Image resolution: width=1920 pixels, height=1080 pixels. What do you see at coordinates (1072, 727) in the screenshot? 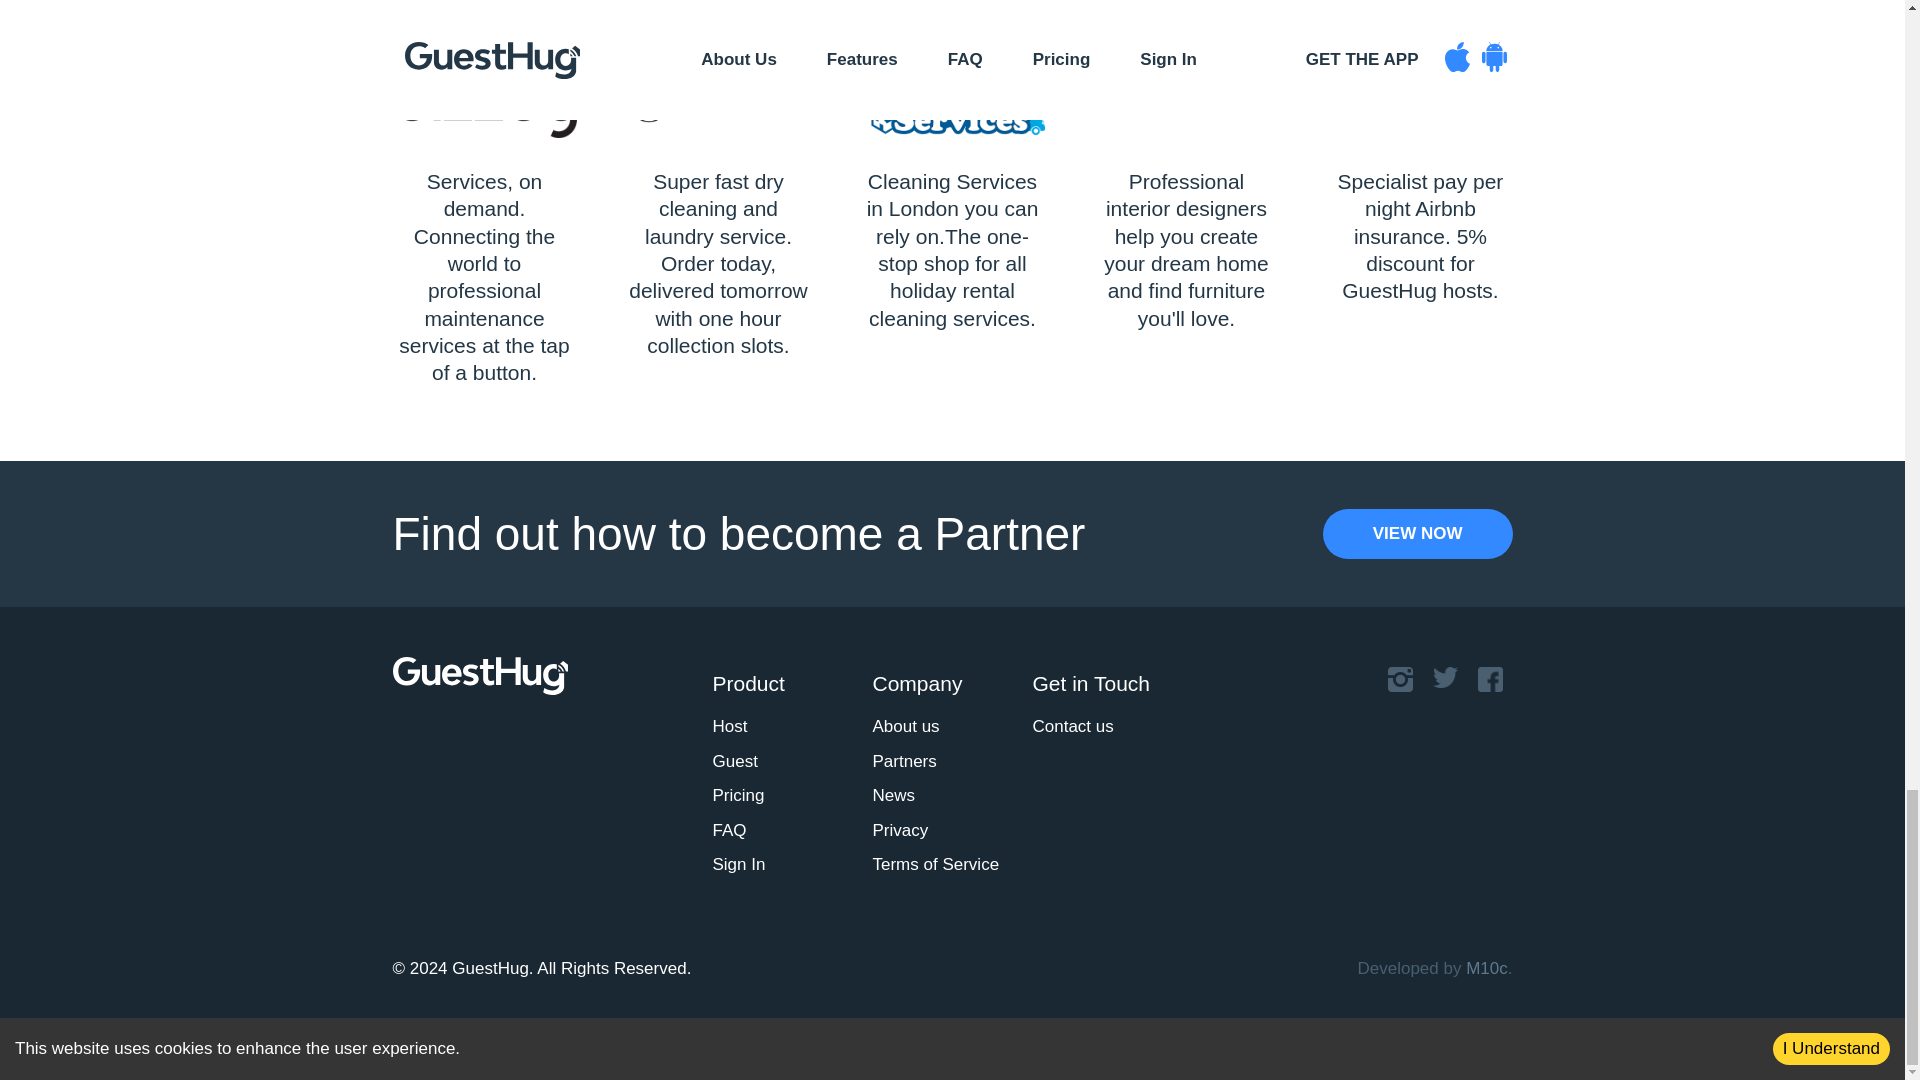
I see `Contact us` at bounding box center [1072, 727].